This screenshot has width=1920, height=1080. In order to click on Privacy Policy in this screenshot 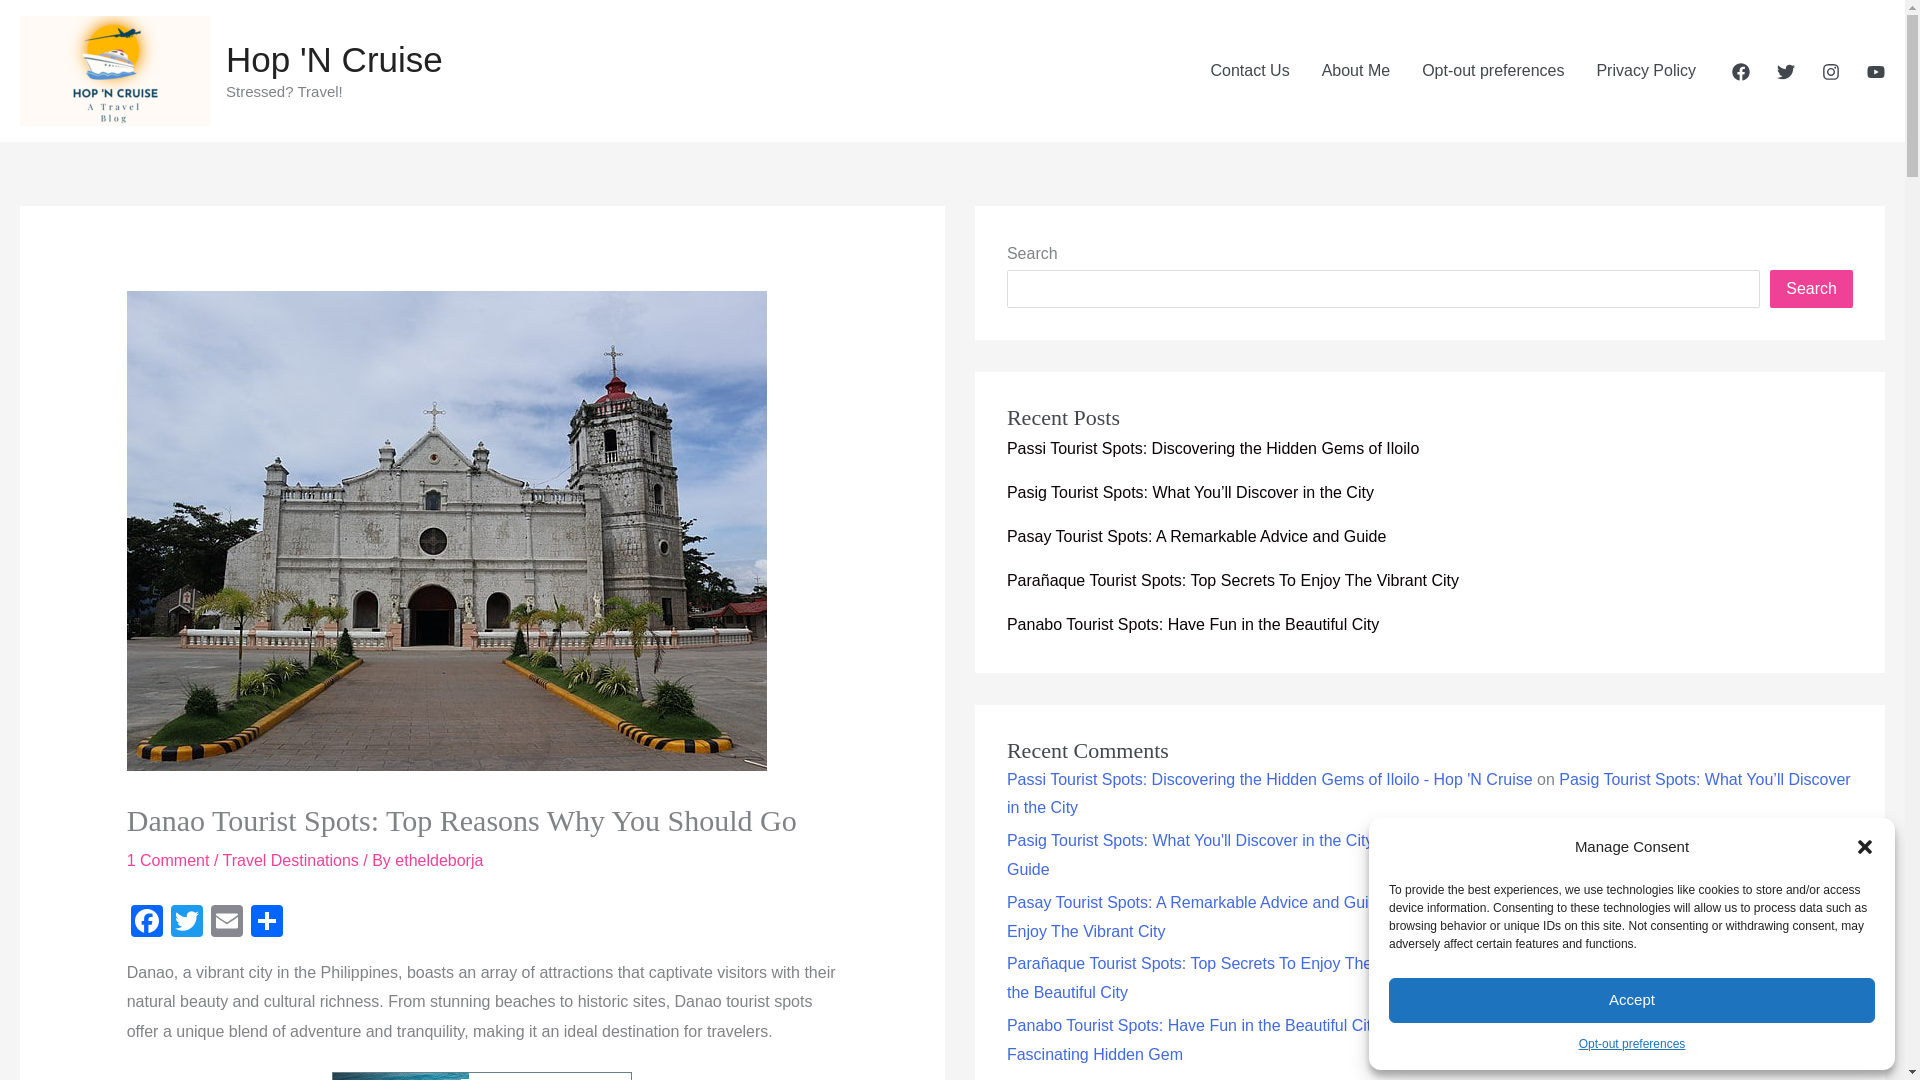, I will do `click(1646, 70)`.